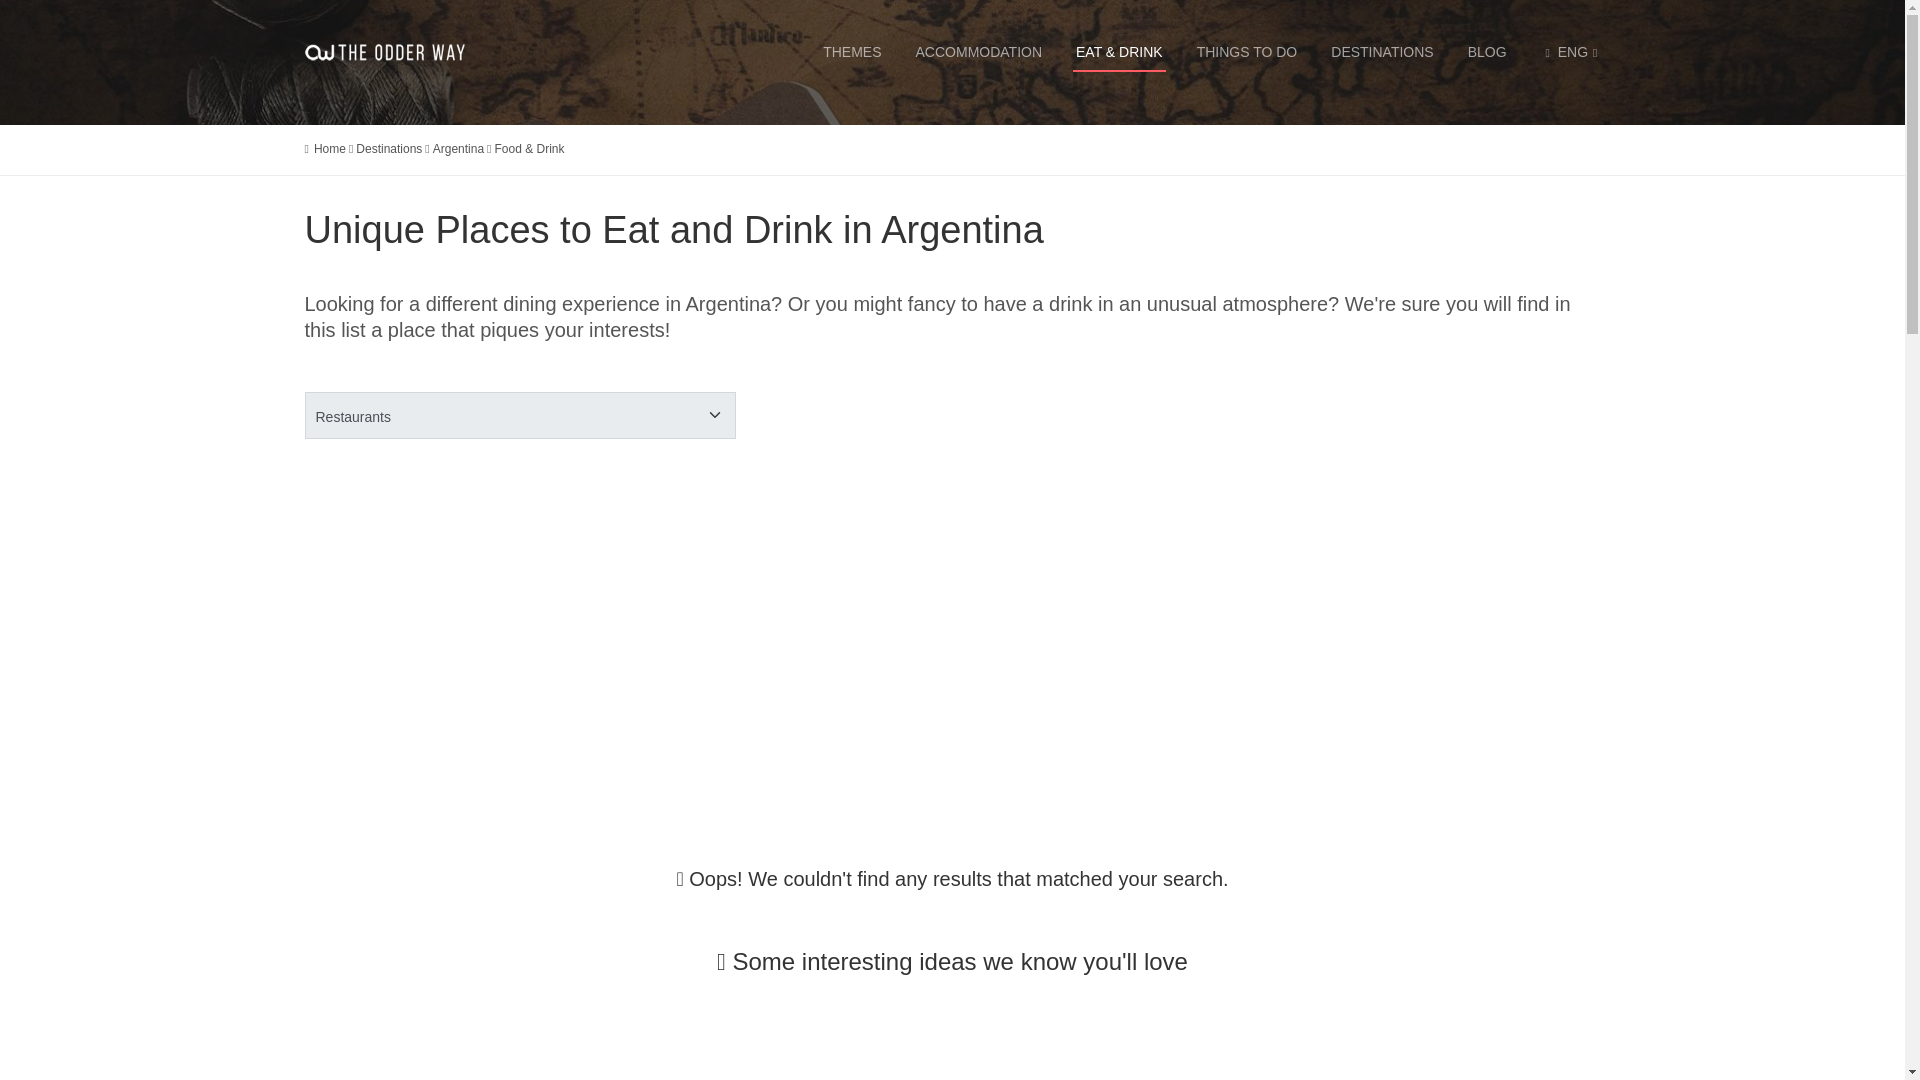 Image resolution: width=1920 pixels, height=1080 pixels. Describe the element at coordinates (1248, 52) in the screenshot. I see `THINGS TO DO` at that location.